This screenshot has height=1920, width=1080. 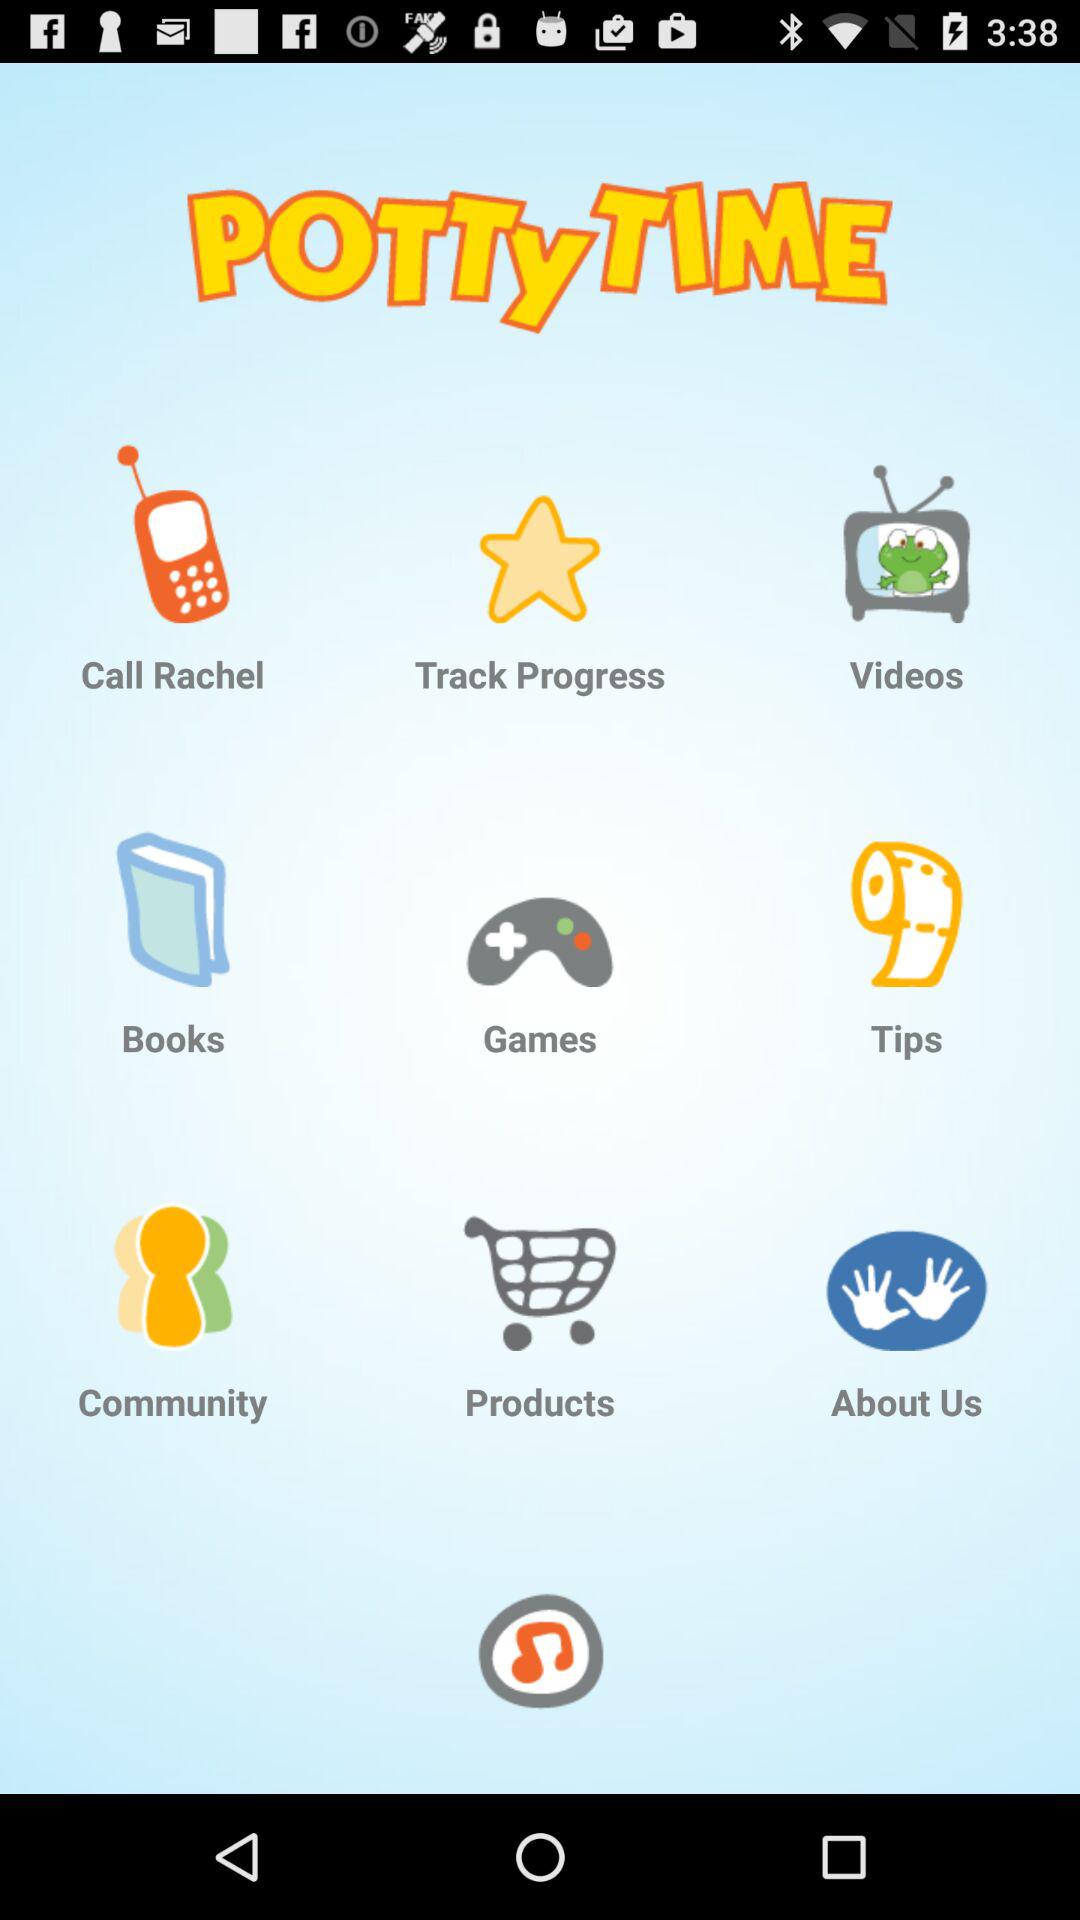 What do you see at coordinates (906, 1245) in the screenshot?
I see `tap the item below the tips item` at bounding box center [906, 1245].